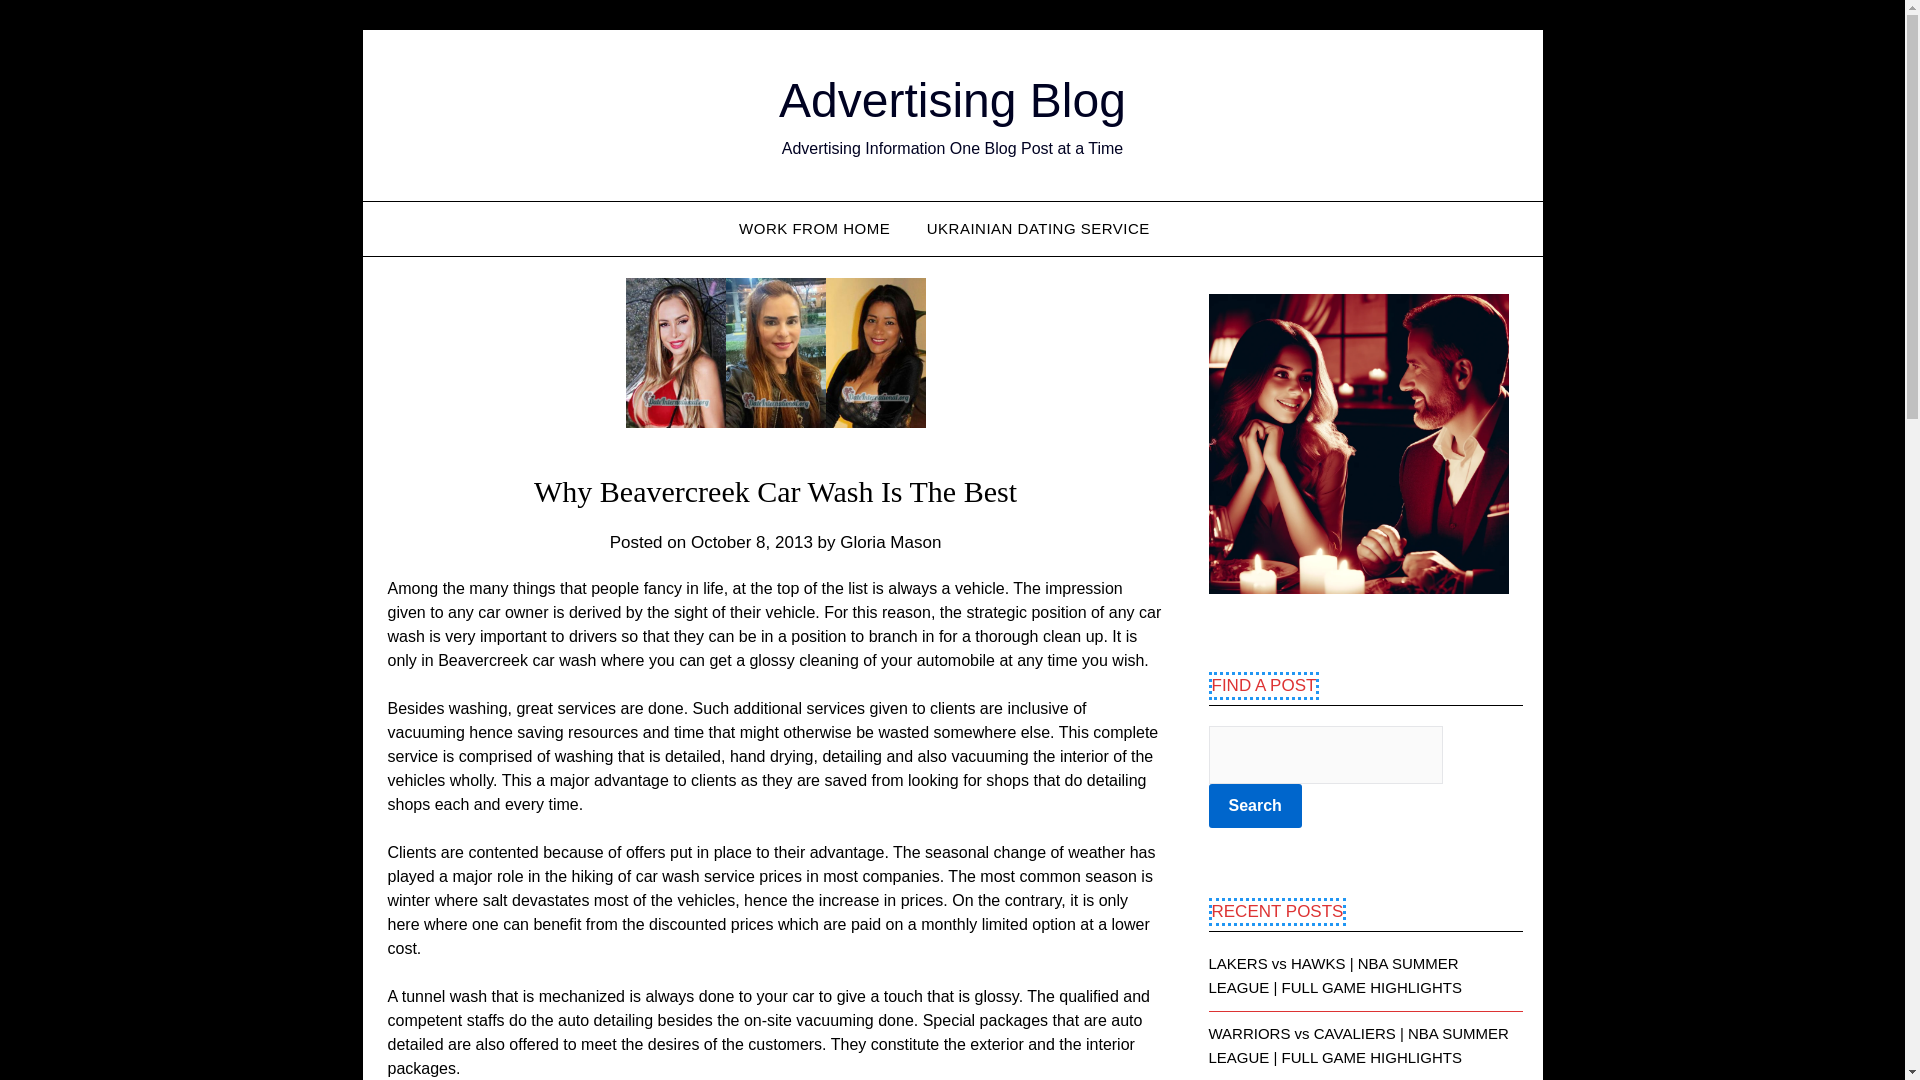 The image size is (1920, 1080). I want to click on October 8, 2013, so click(752, 542).